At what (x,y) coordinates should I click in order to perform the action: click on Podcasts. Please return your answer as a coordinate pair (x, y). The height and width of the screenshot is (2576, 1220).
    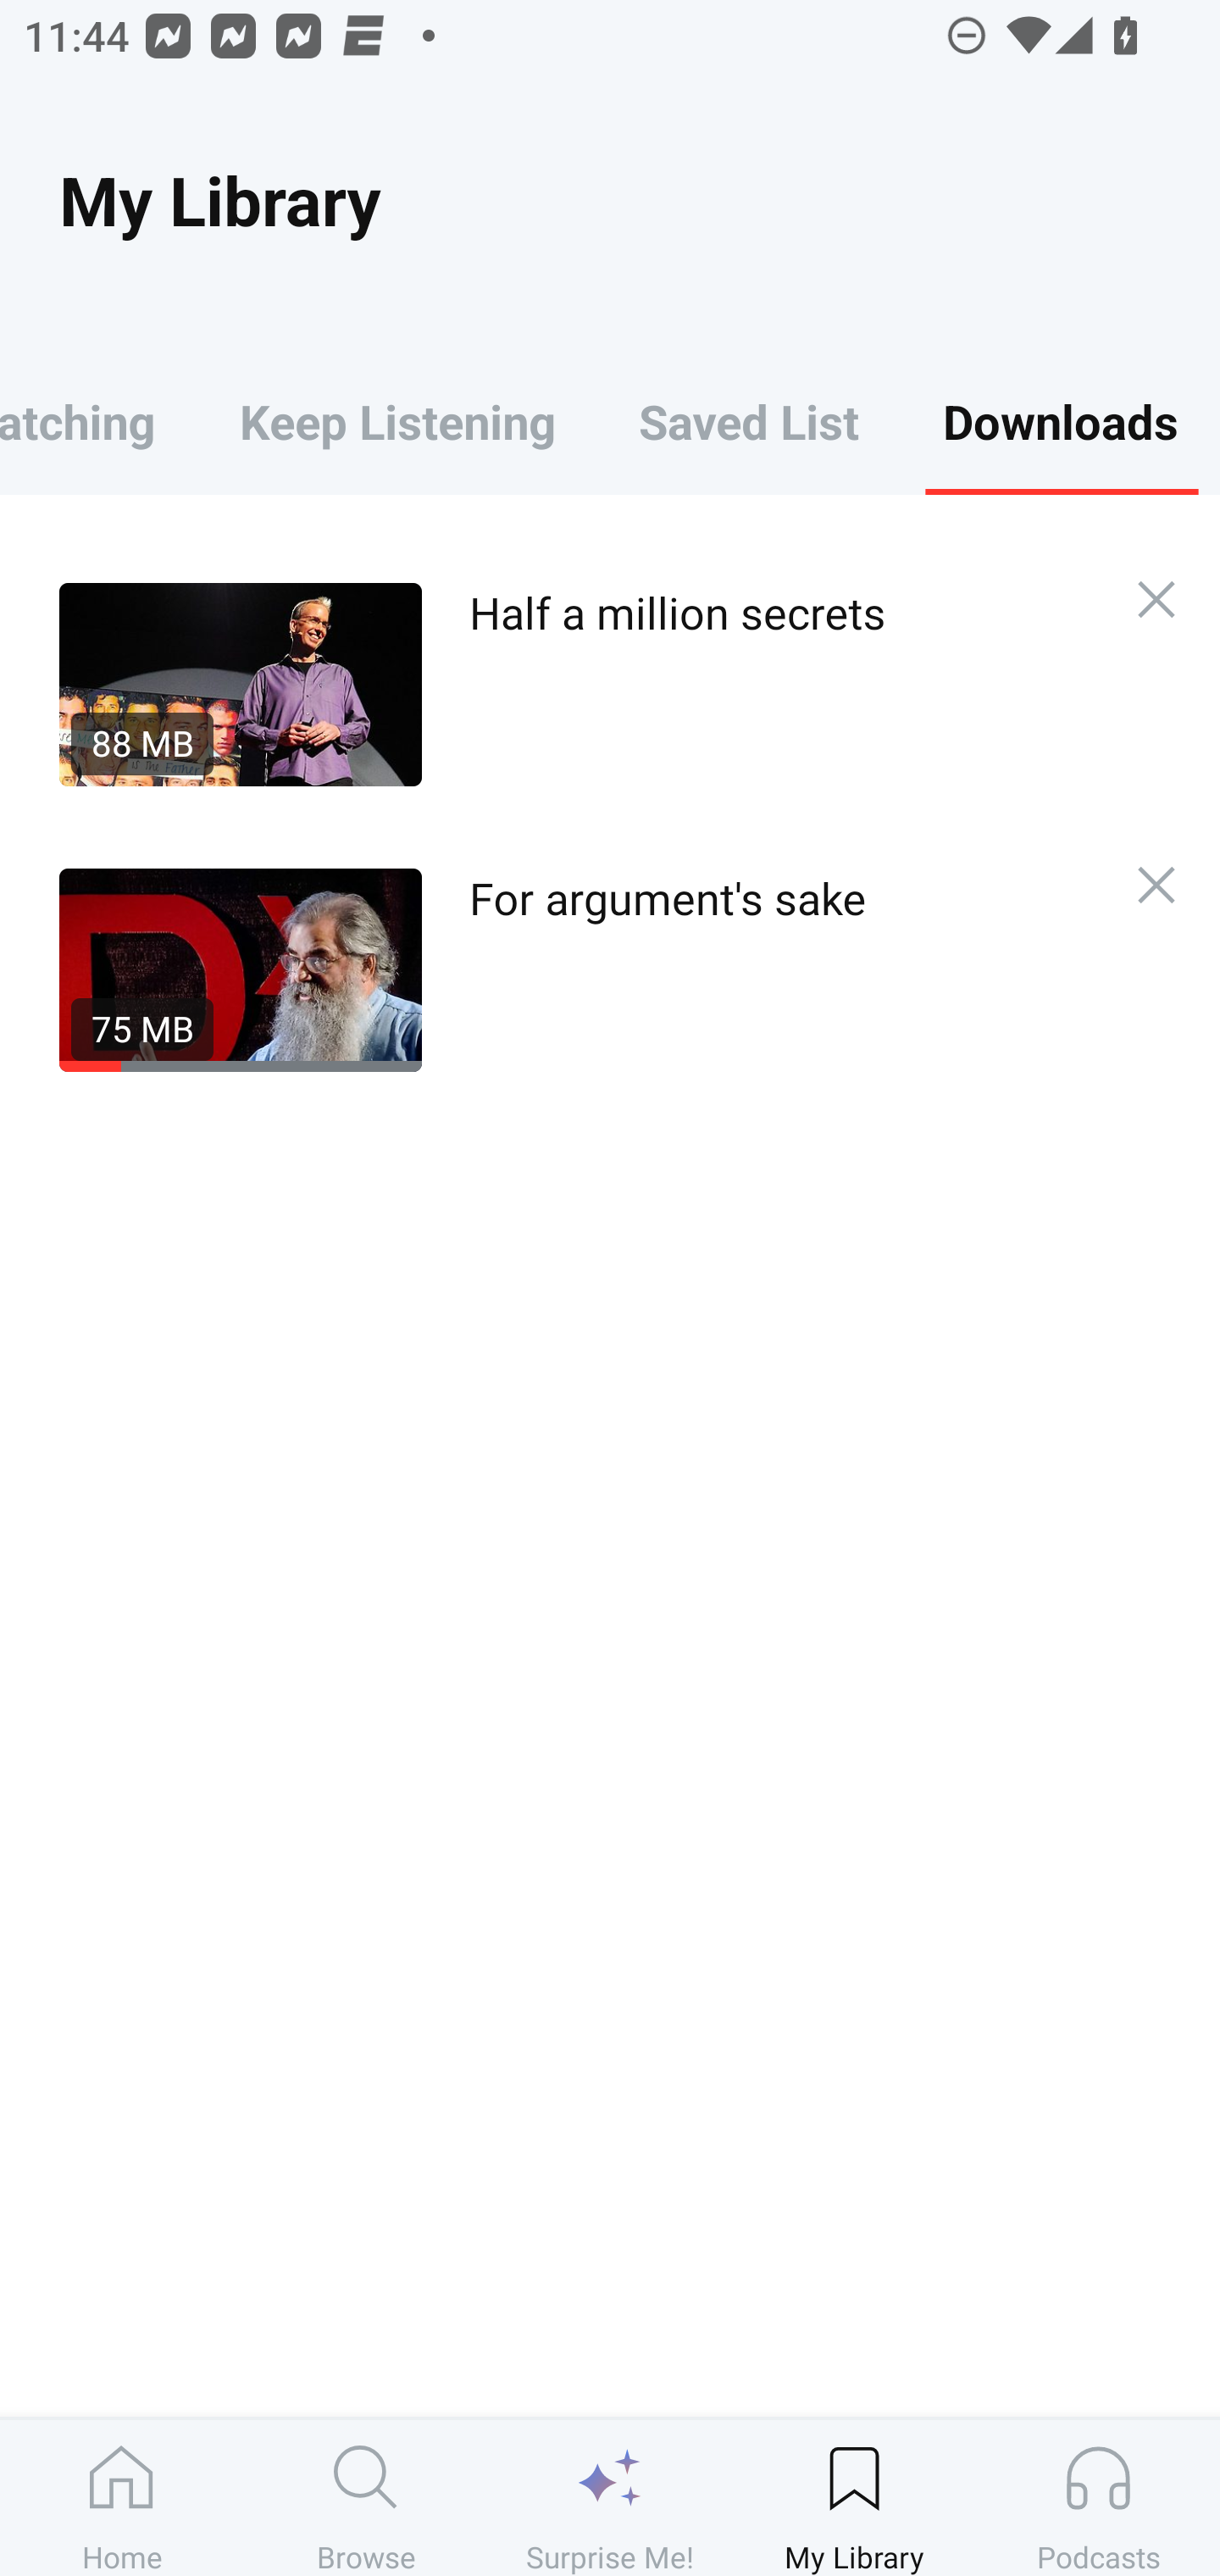
    Looking at the image, I should click on (1098, 2497).